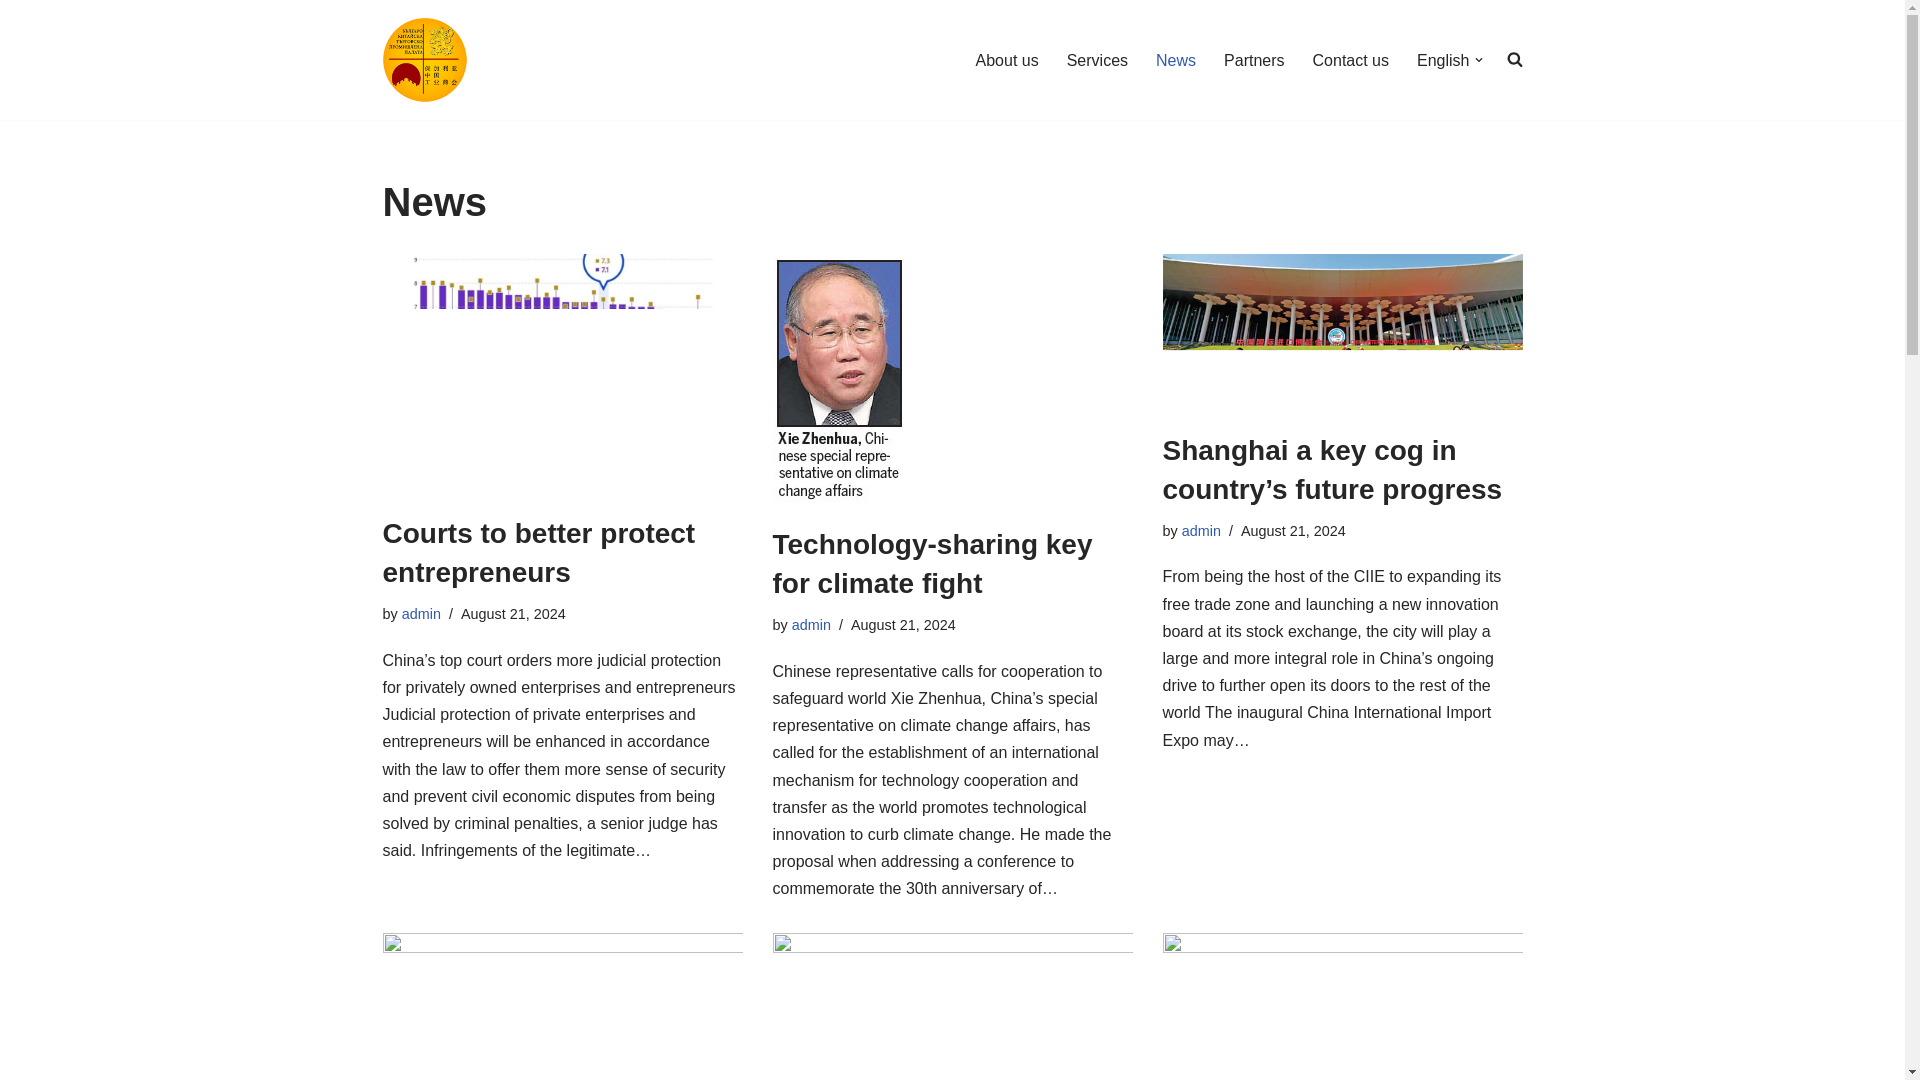 The image size is (1920, 1080). Describe the element at coordinates (562, 1006) in the screenshot. I see `Government help urged in phasing out straws` at that location.